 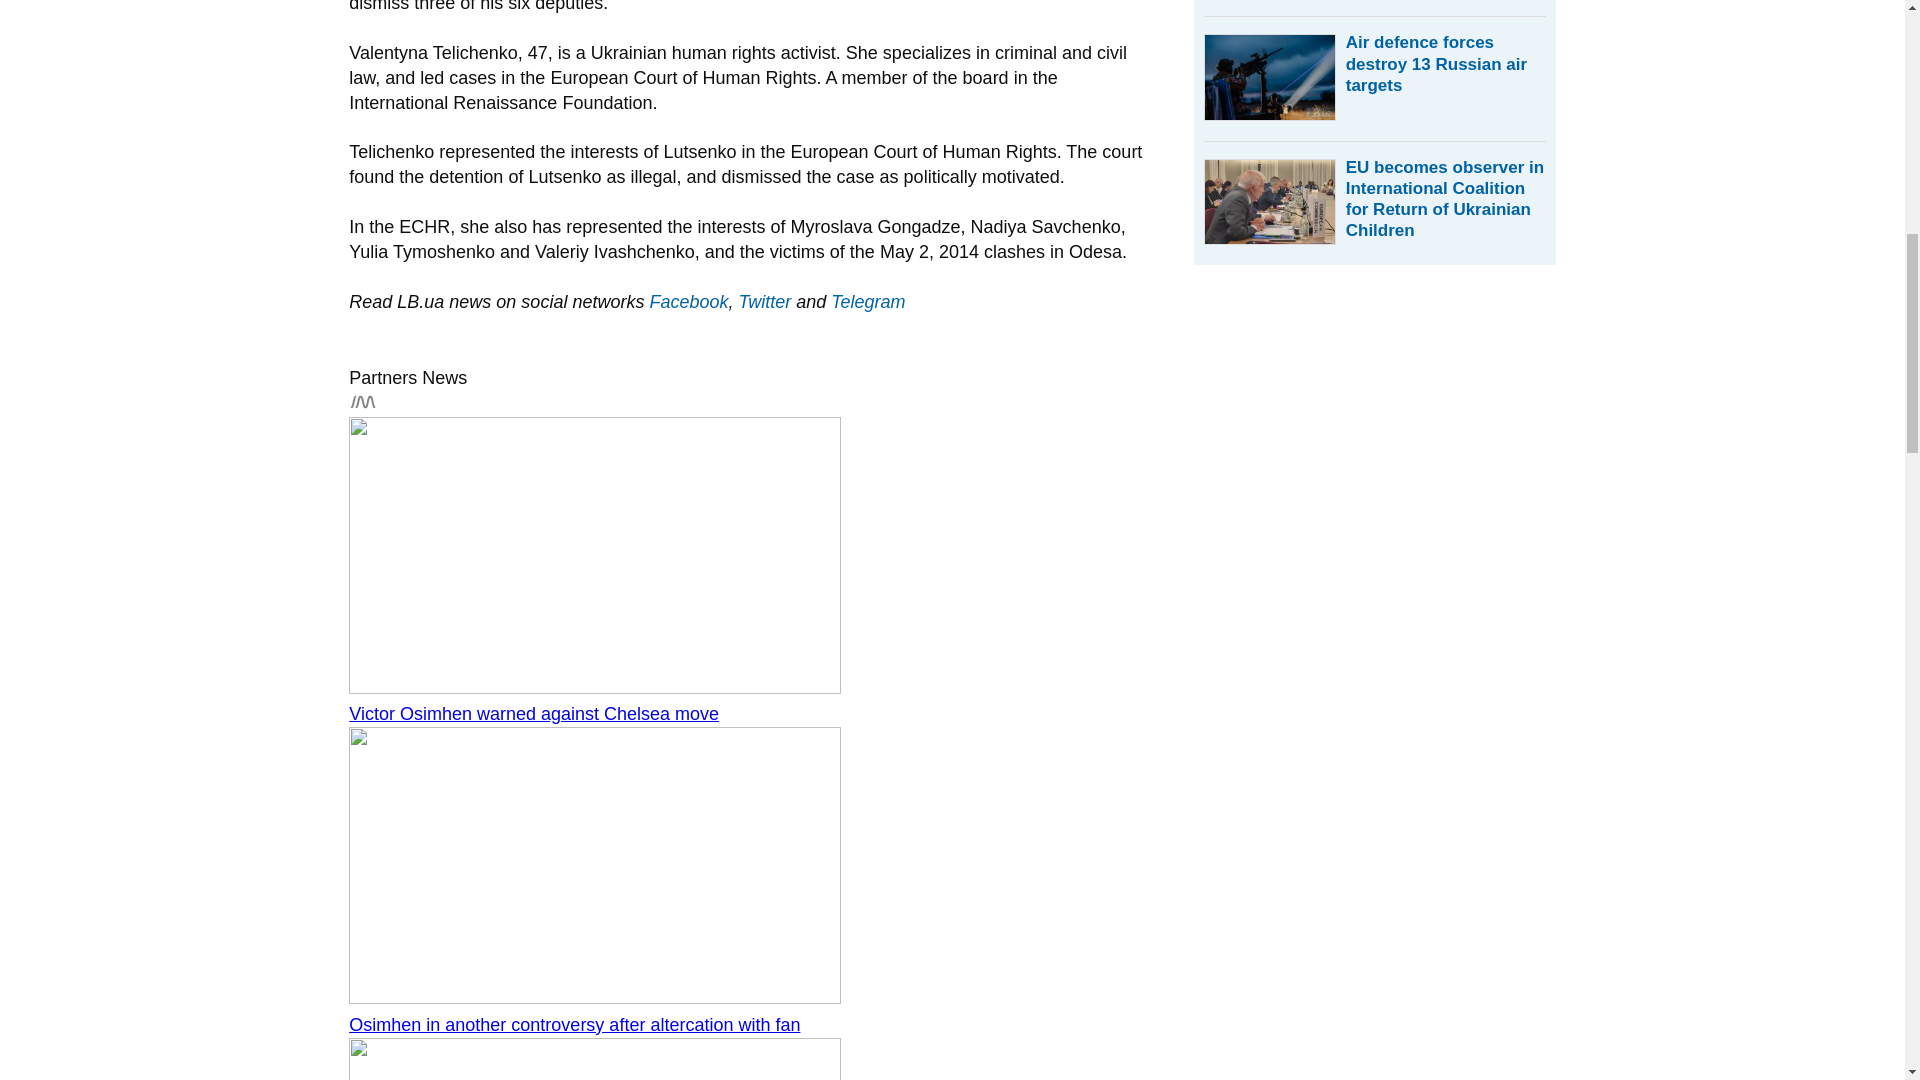 I want to click on Twitter, so click(x=764, y=302).